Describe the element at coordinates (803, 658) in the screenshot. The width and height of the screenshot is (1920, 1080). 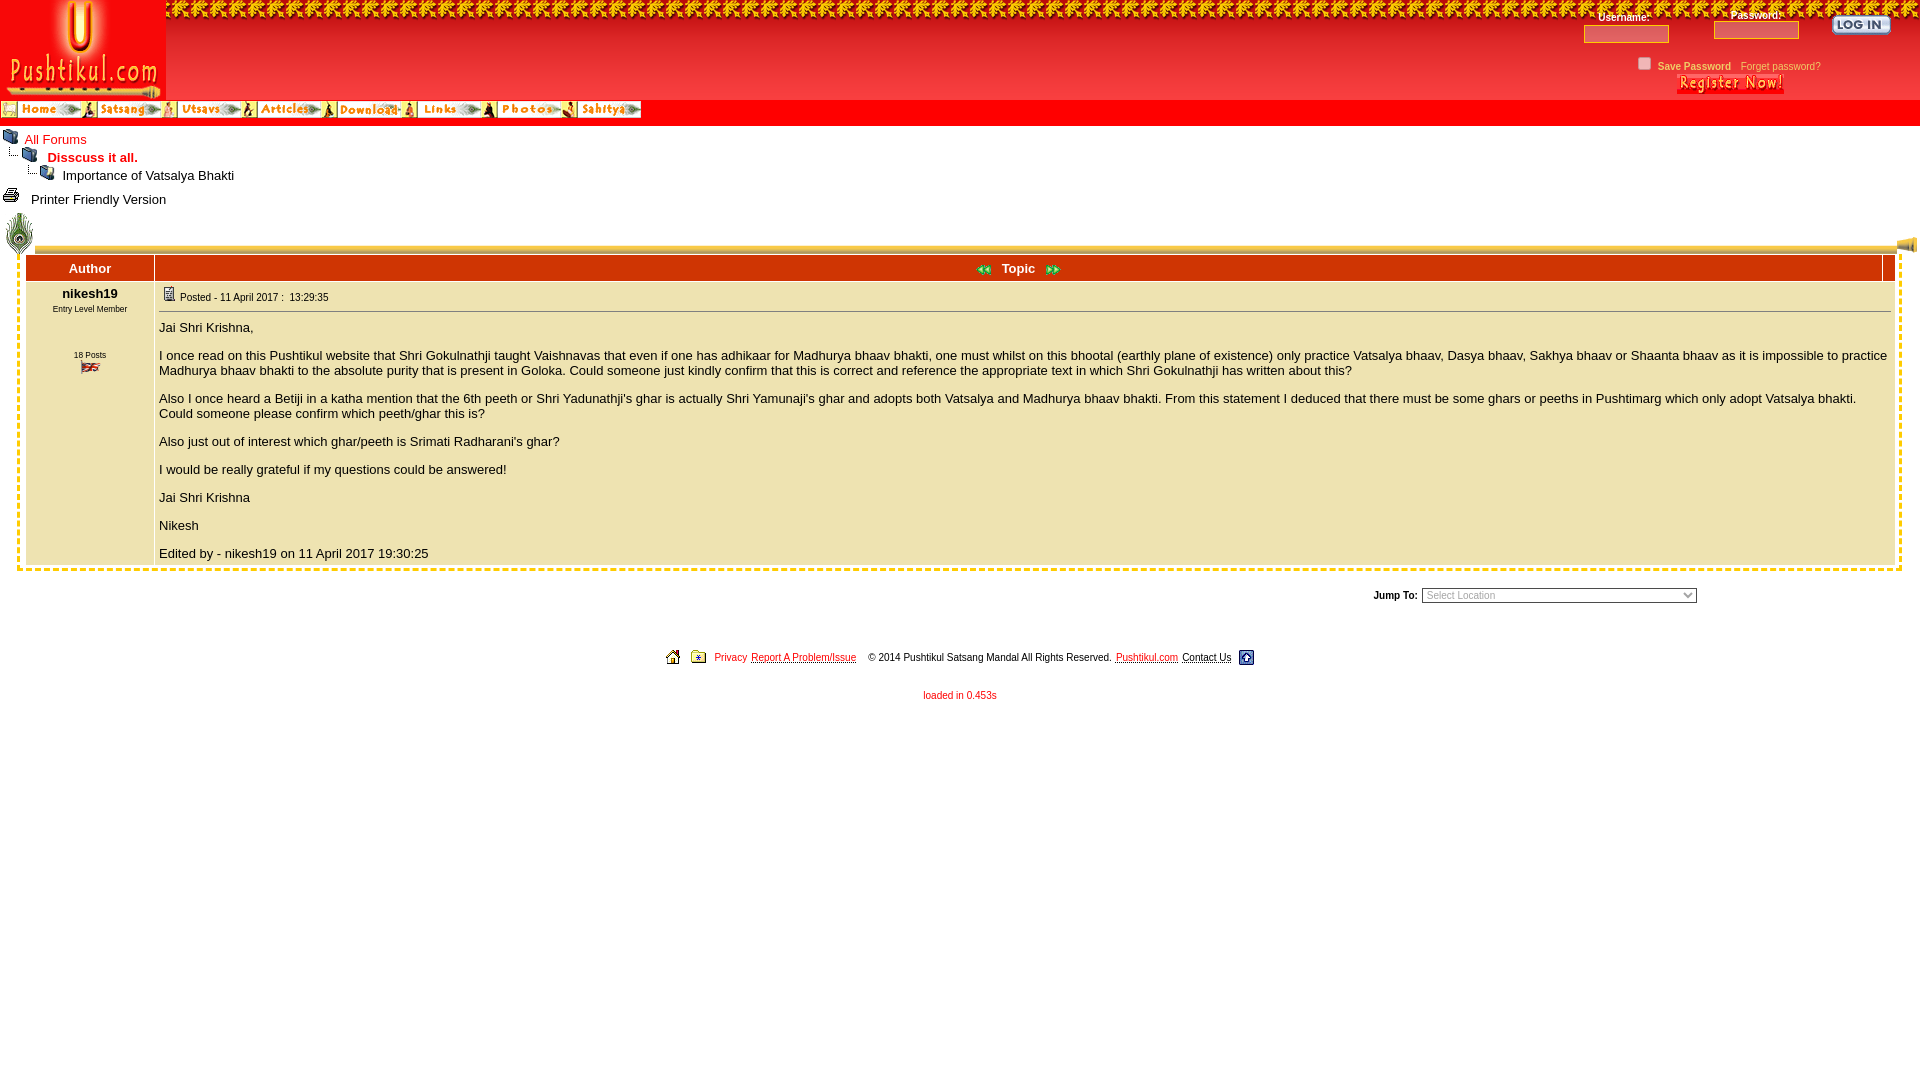
I see `Click Here to Report a Problem` at that location.